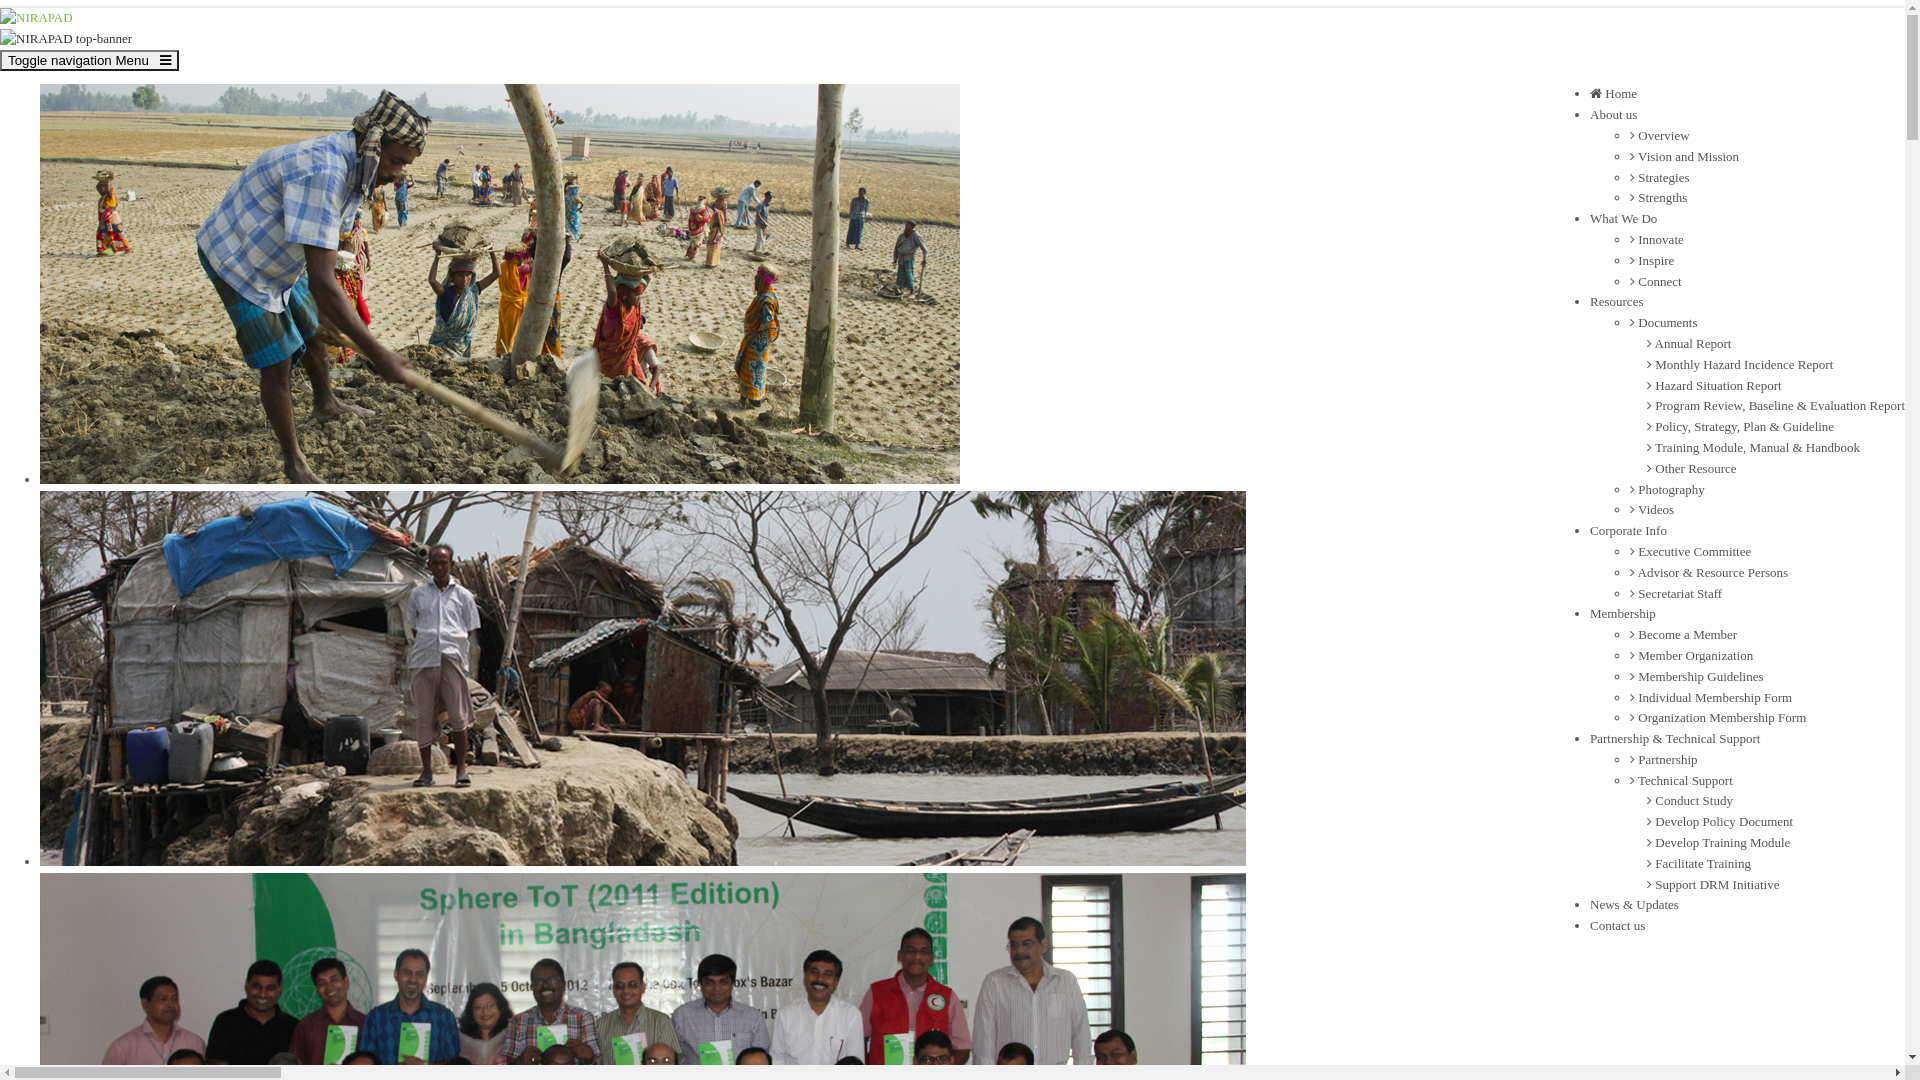  Describe the element at coordinates (1713, 884) in the screenshot. I see `Support DRM Initiative` at that location.